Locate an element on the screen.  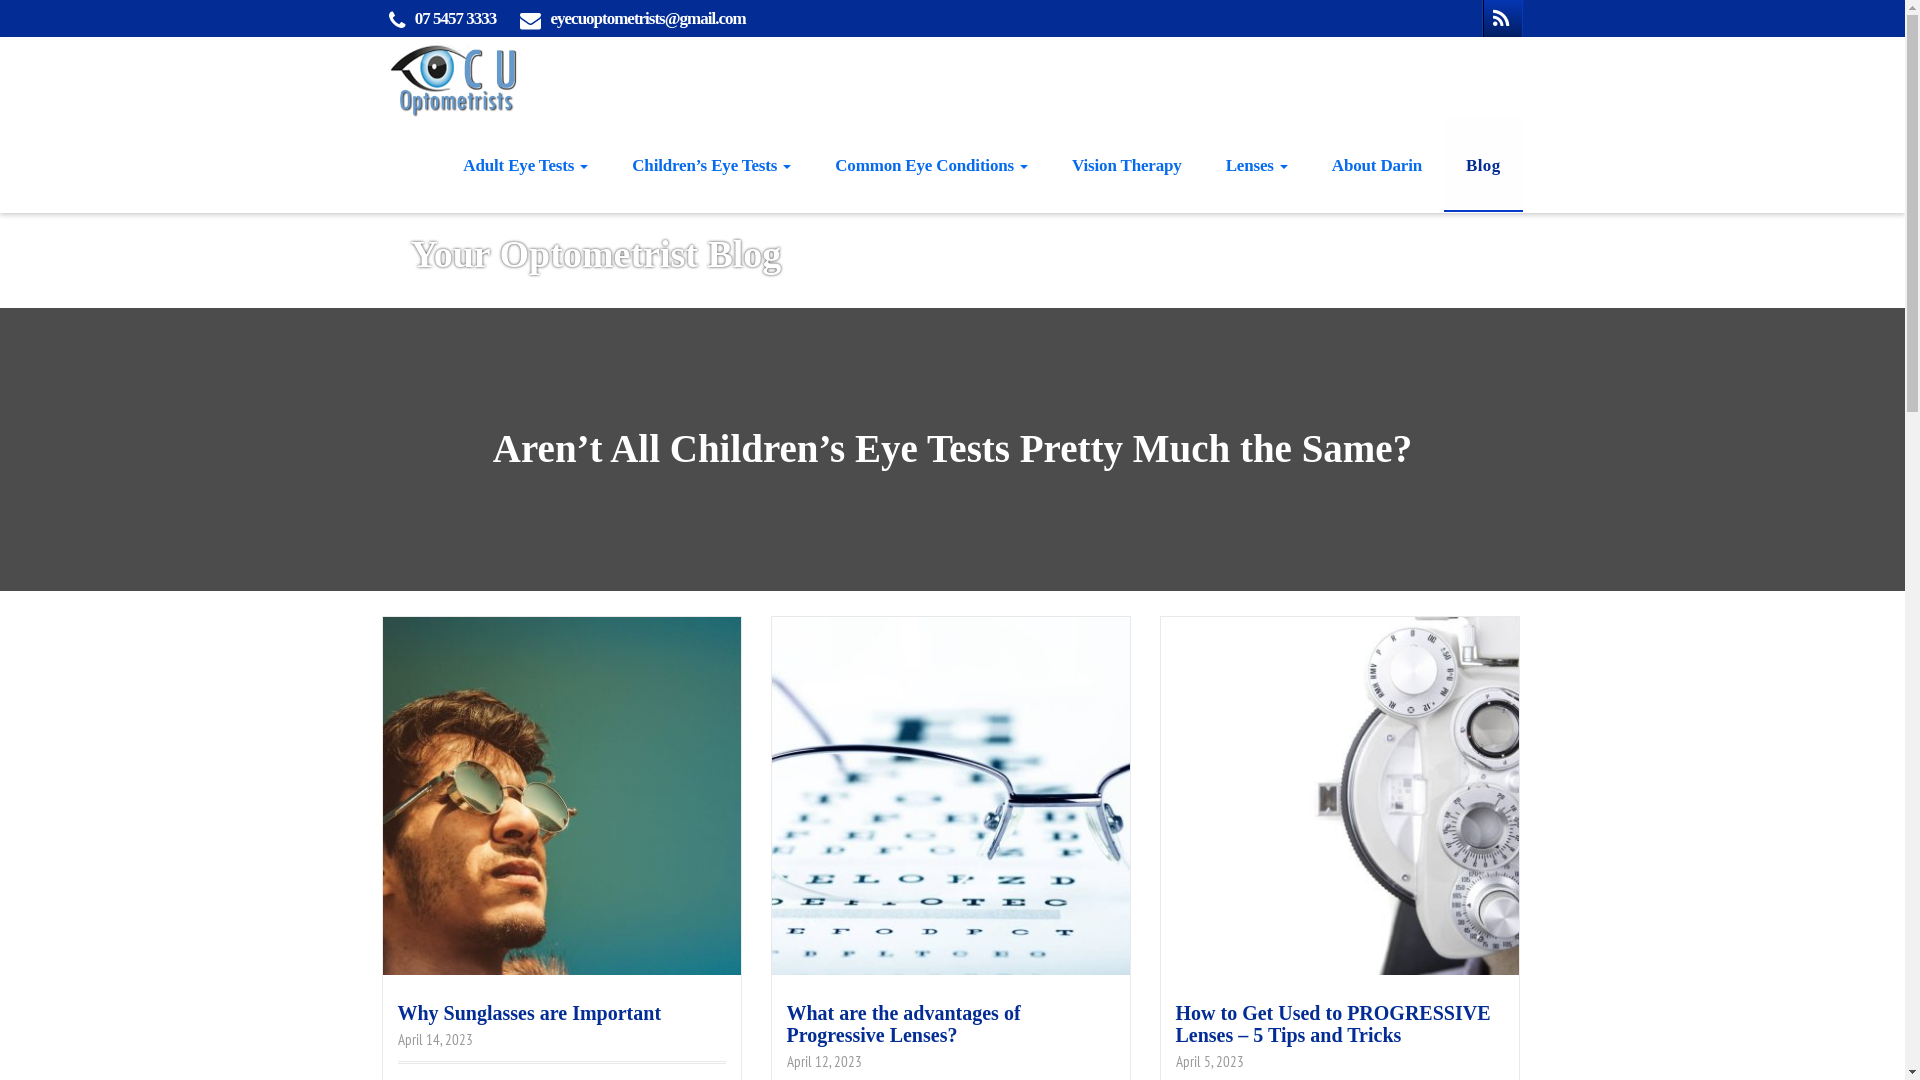
Lenses is located at coordinates (1257, 164).